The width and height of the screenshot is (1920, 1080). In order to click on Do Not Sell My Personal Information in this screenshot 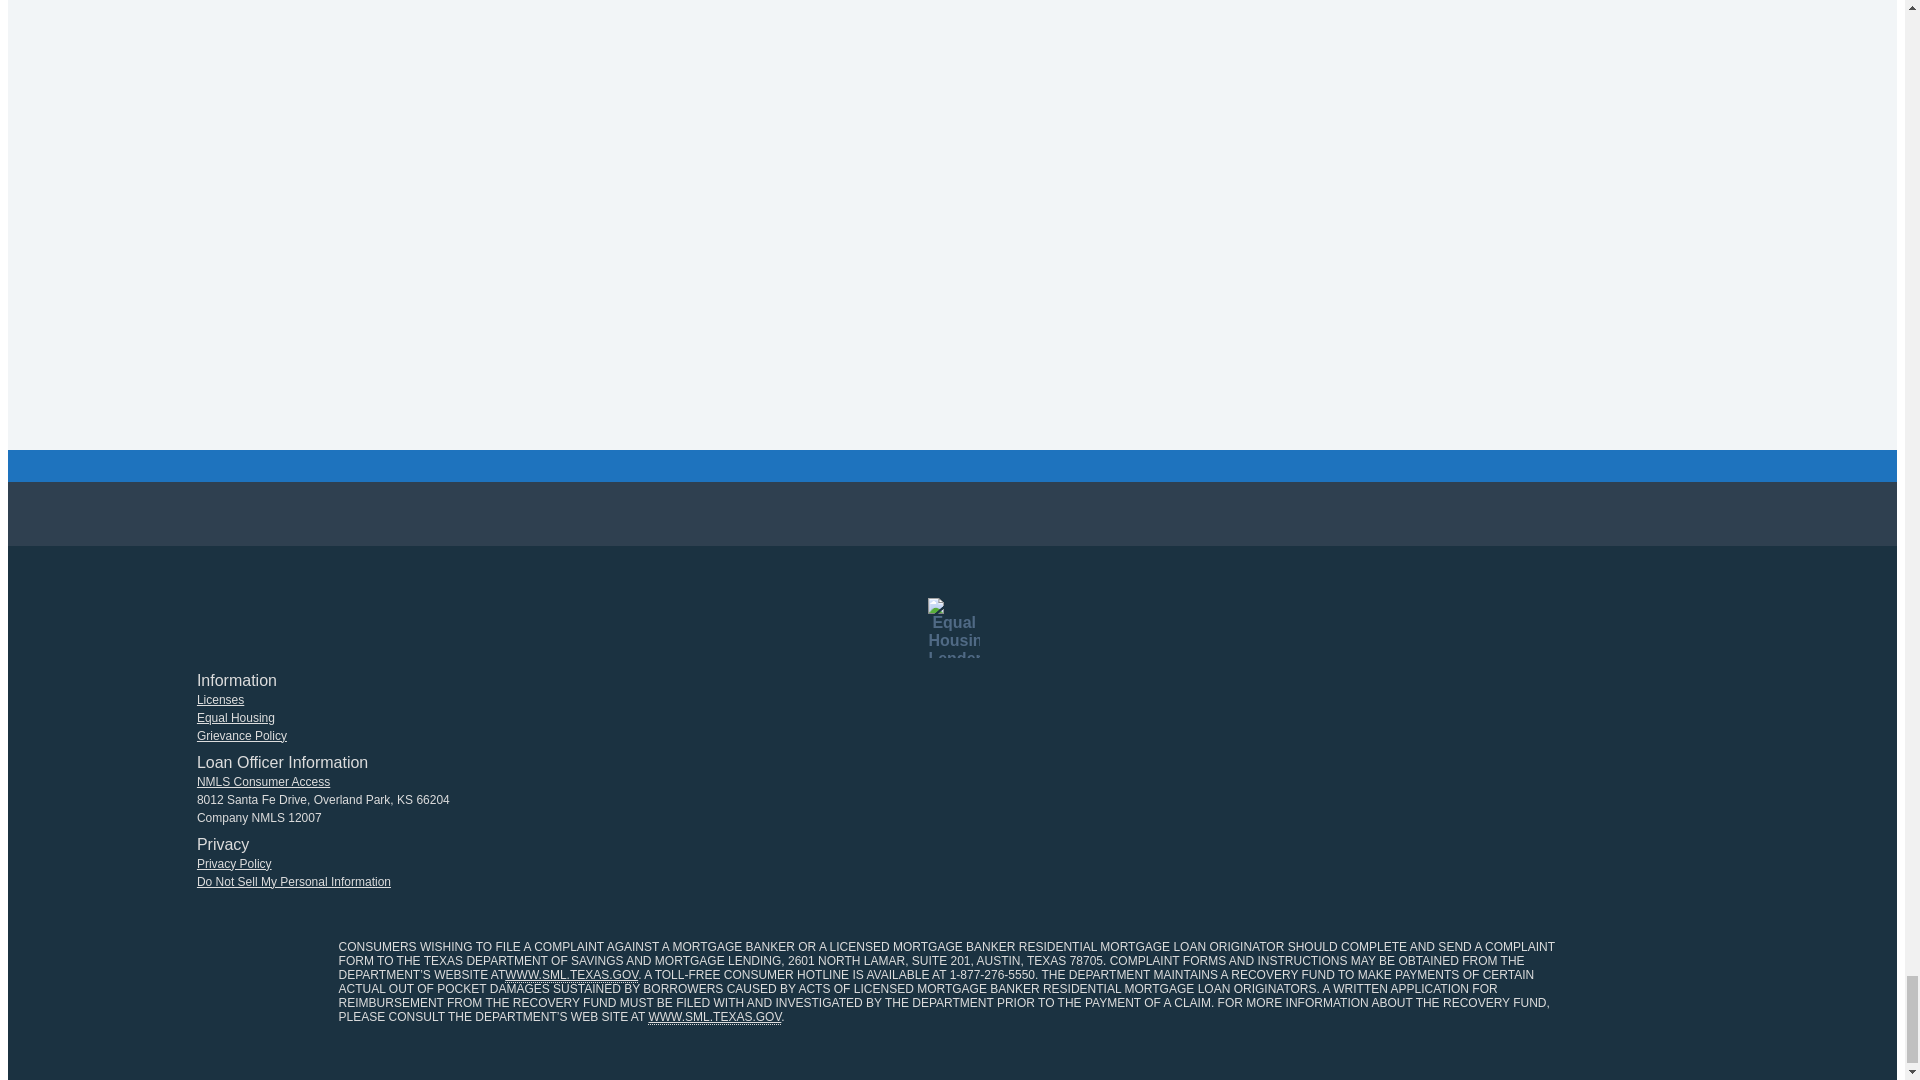, I will do `click(294, 881)`.